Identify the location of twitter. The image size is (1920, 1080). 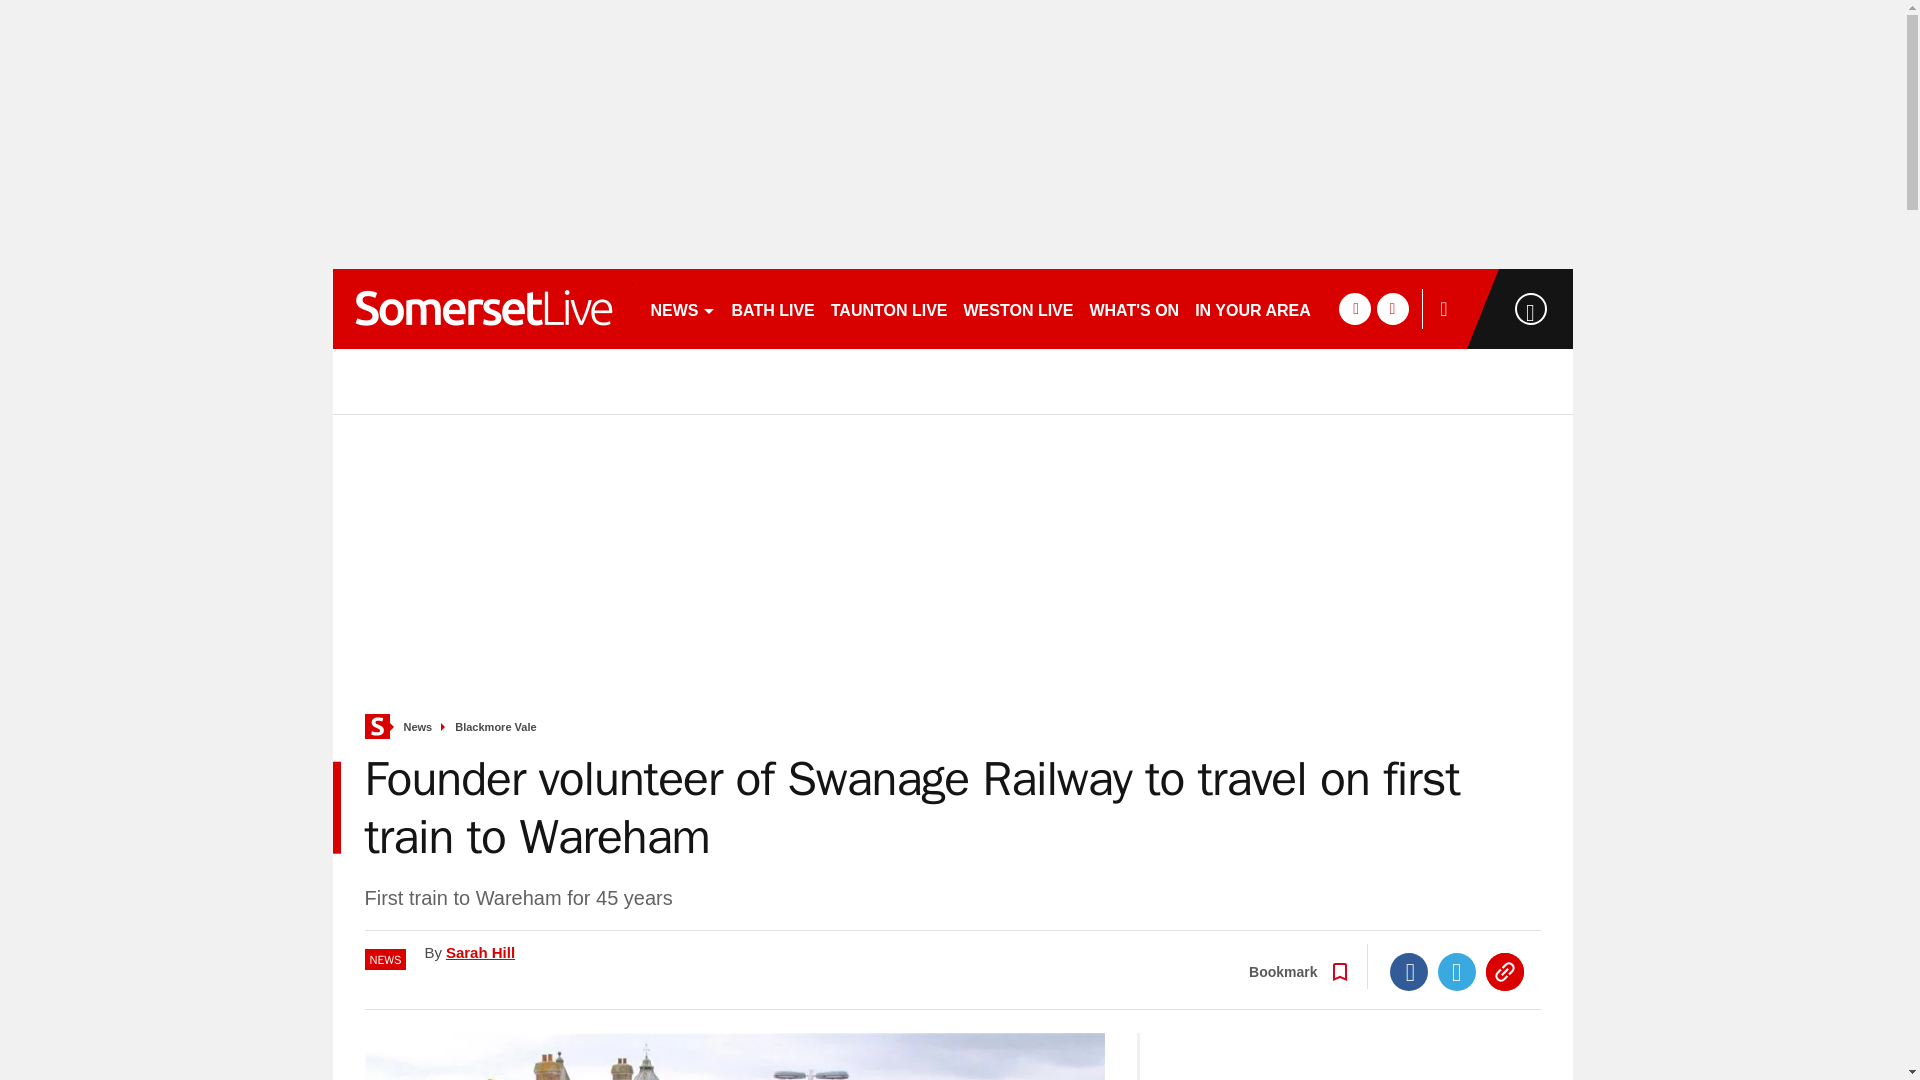
(1392, 308).